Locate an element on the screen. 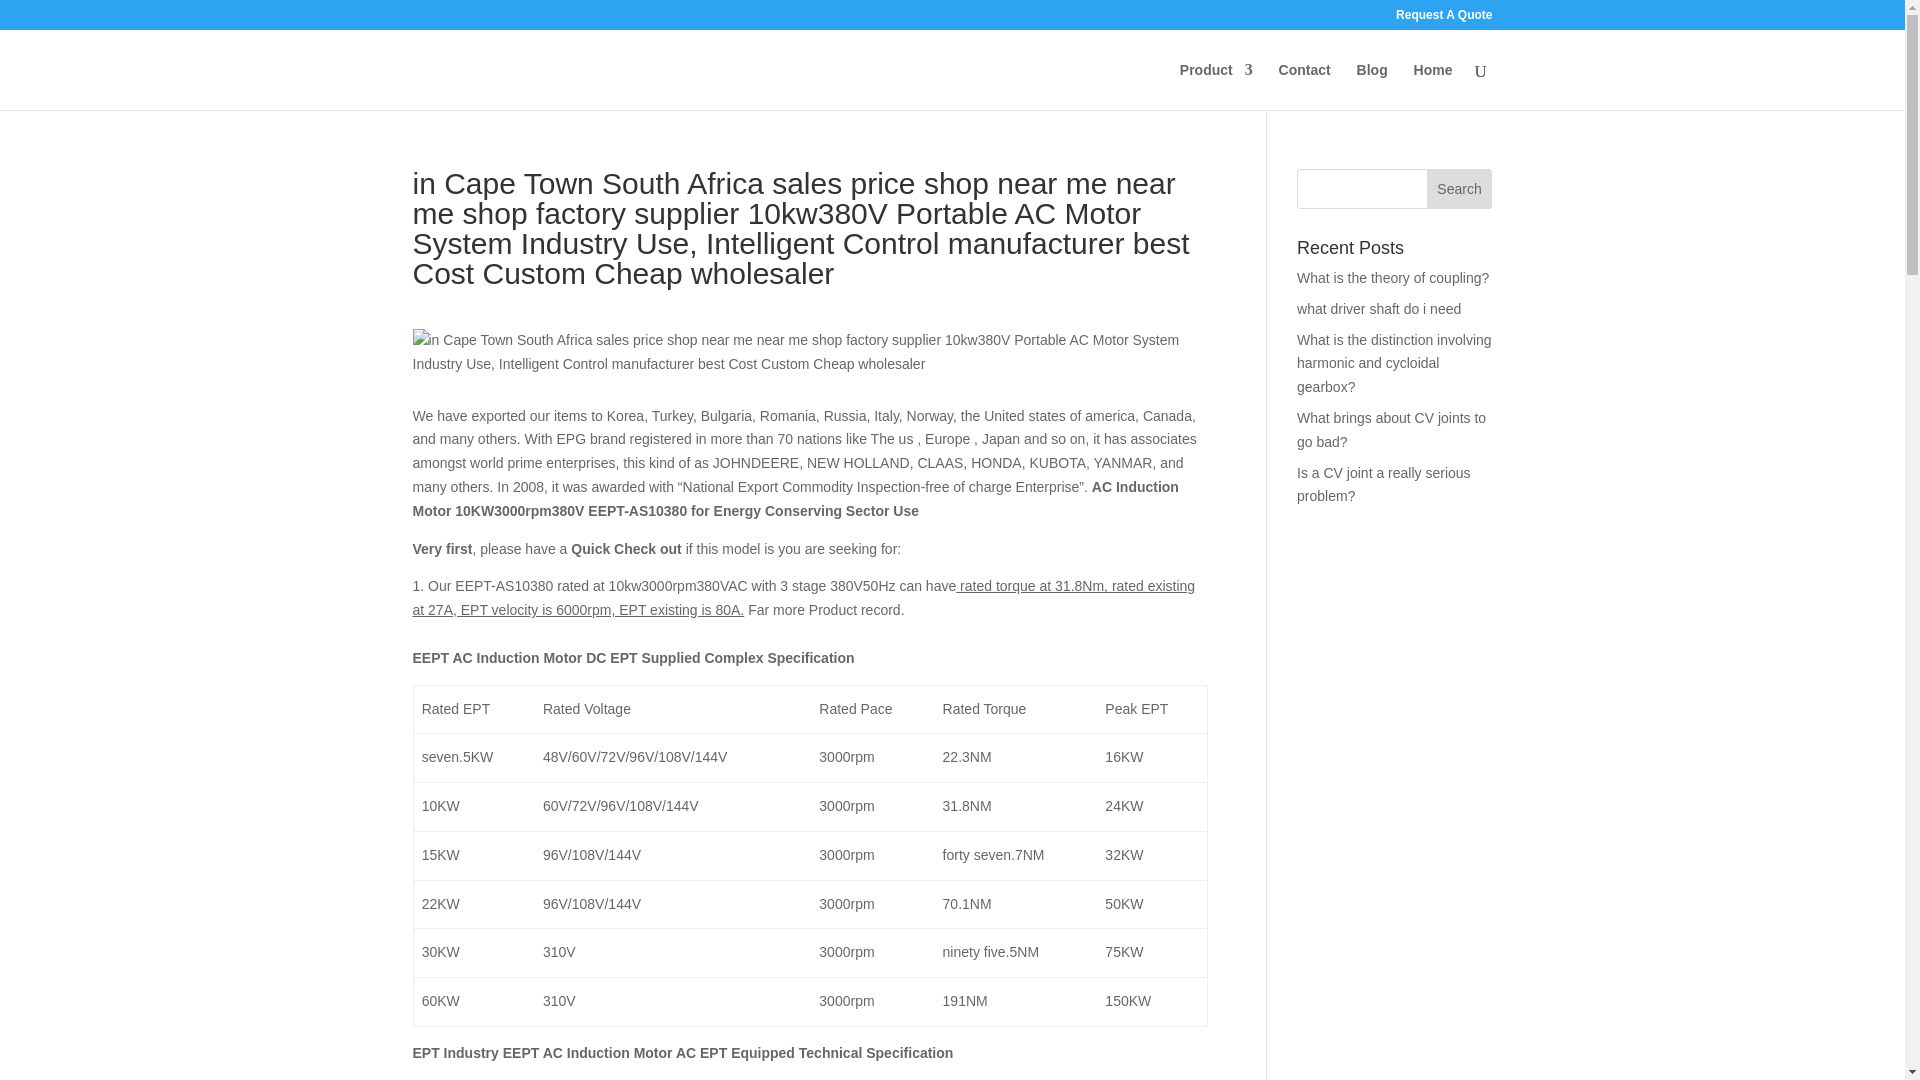  what driver shaft do i need is located at coordinates (1379, 309).